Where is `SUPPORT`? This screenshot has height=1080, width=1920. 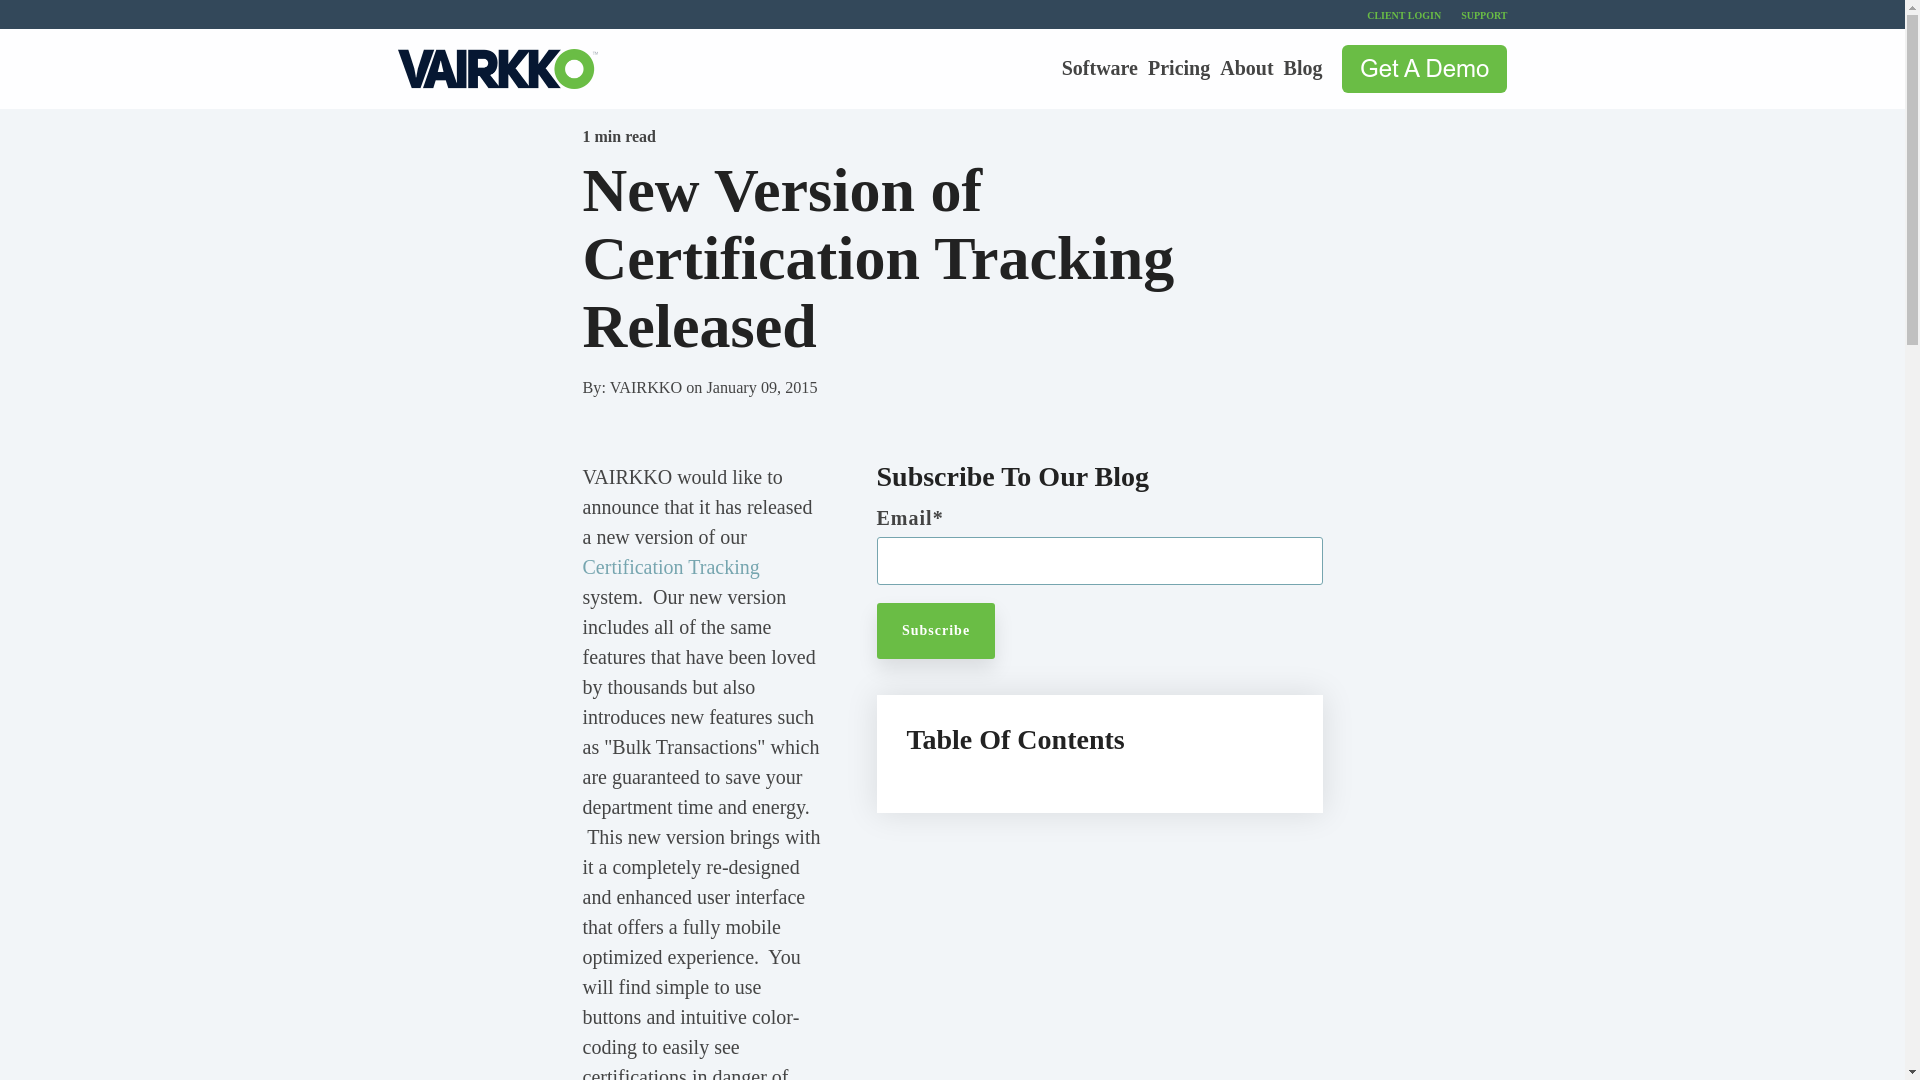
SUPPORT is located at coordinates (1474, 16).